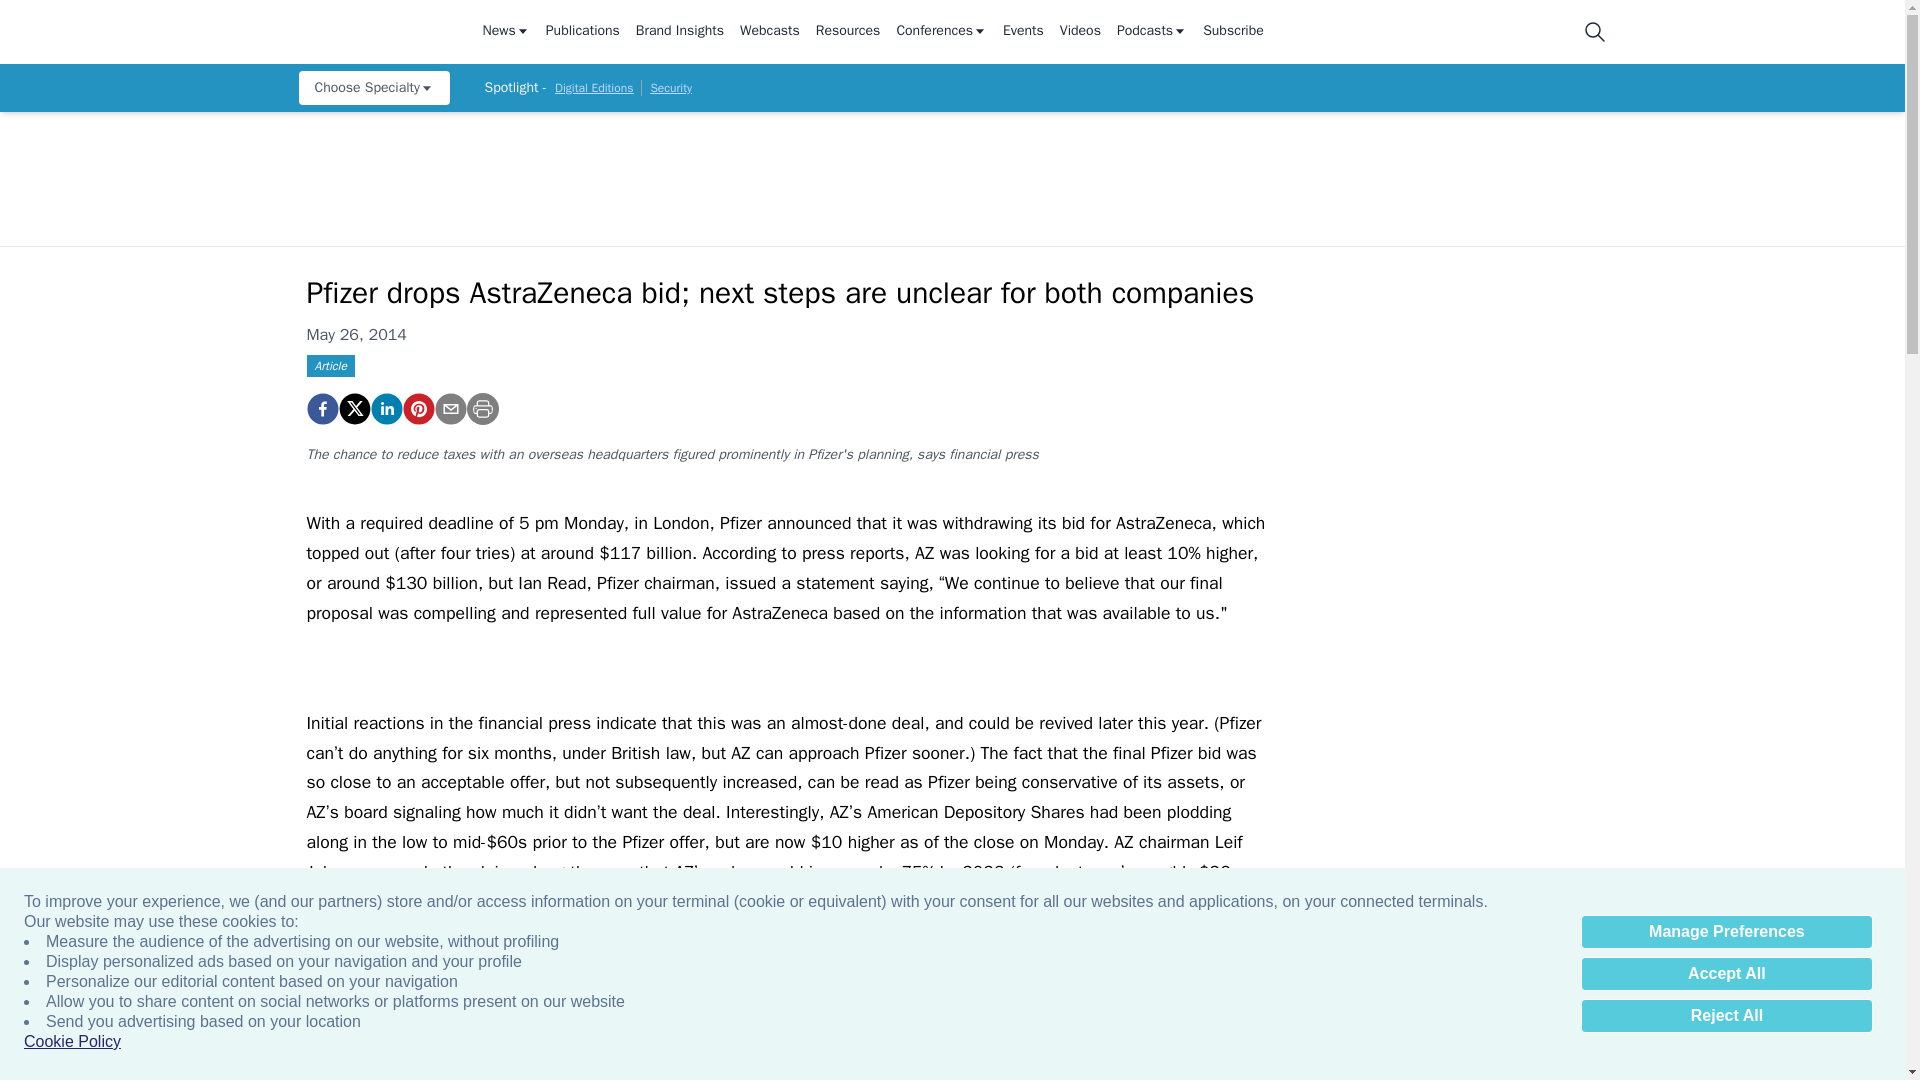  I want to click on Webcasts, so click(770, 32).